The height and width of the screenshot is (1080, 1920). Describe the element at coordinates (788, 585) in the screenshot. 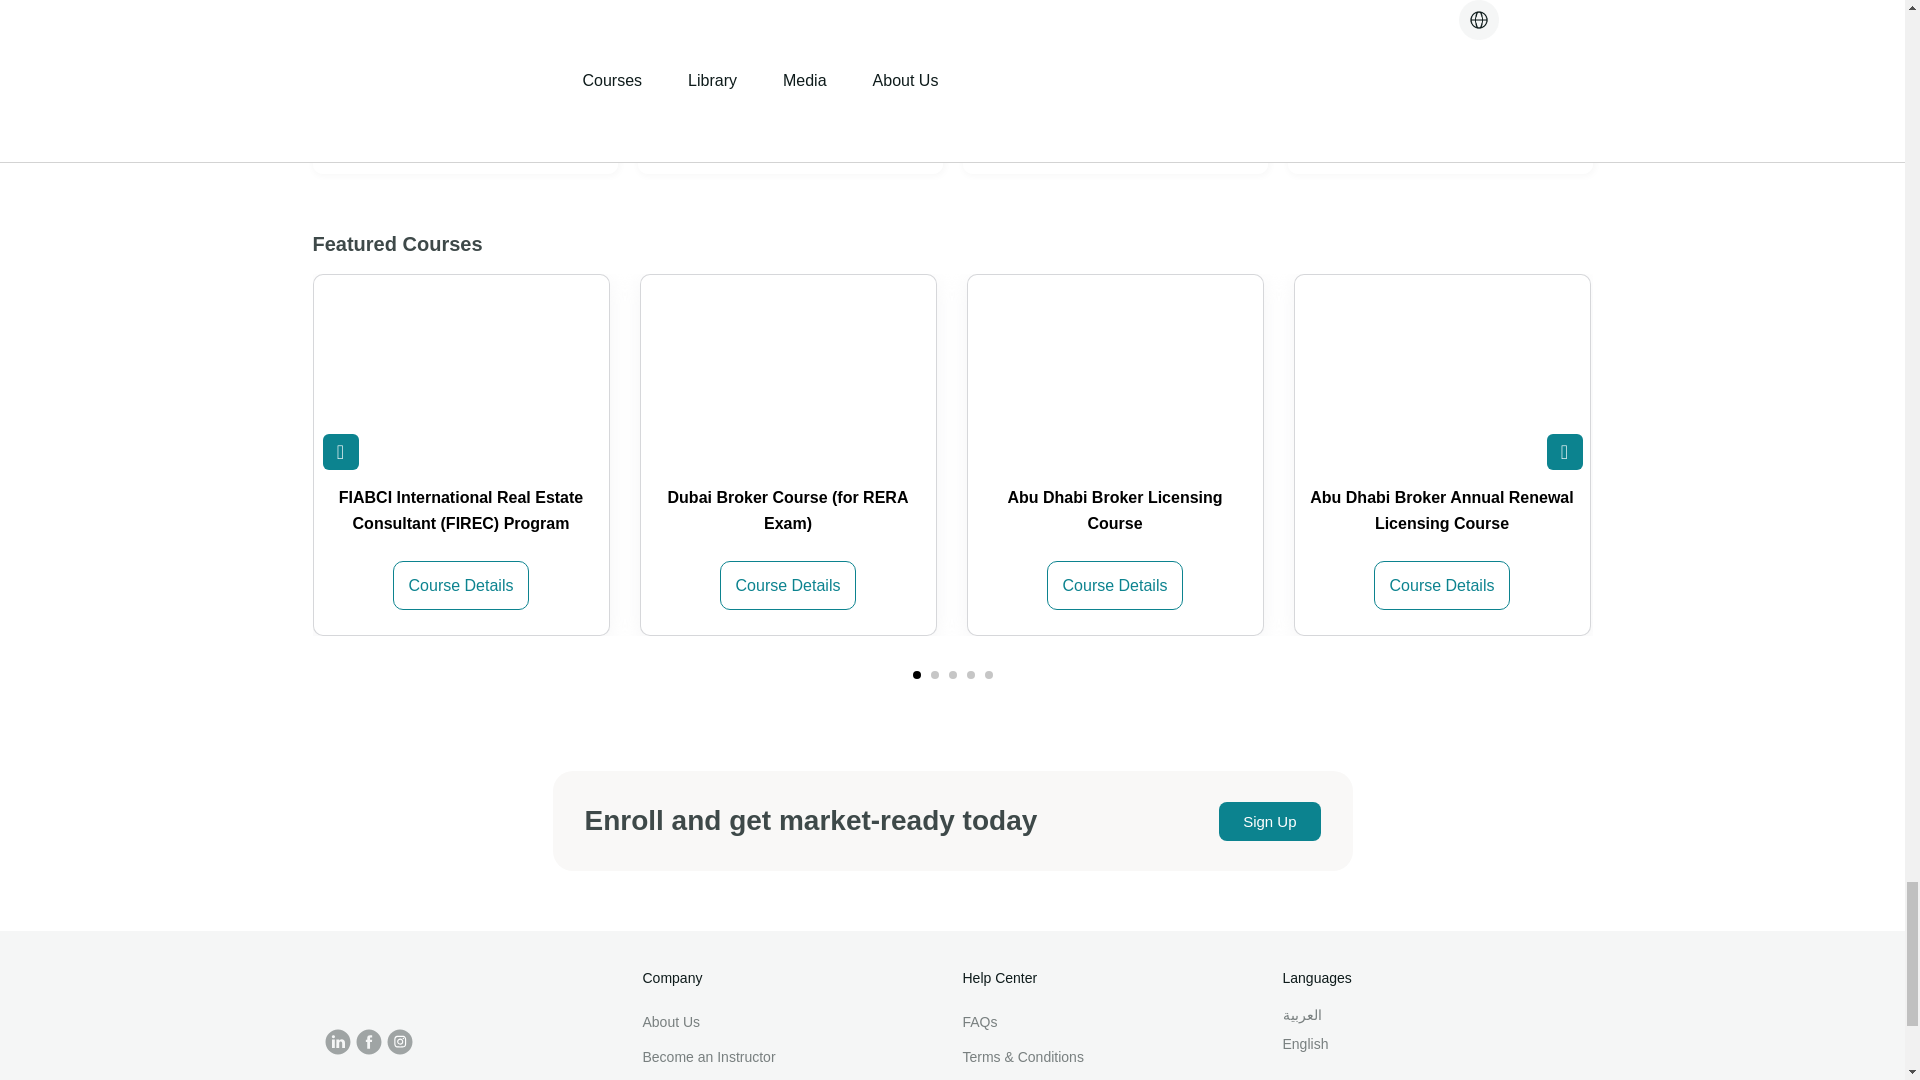

I see `Course Details` at that location.